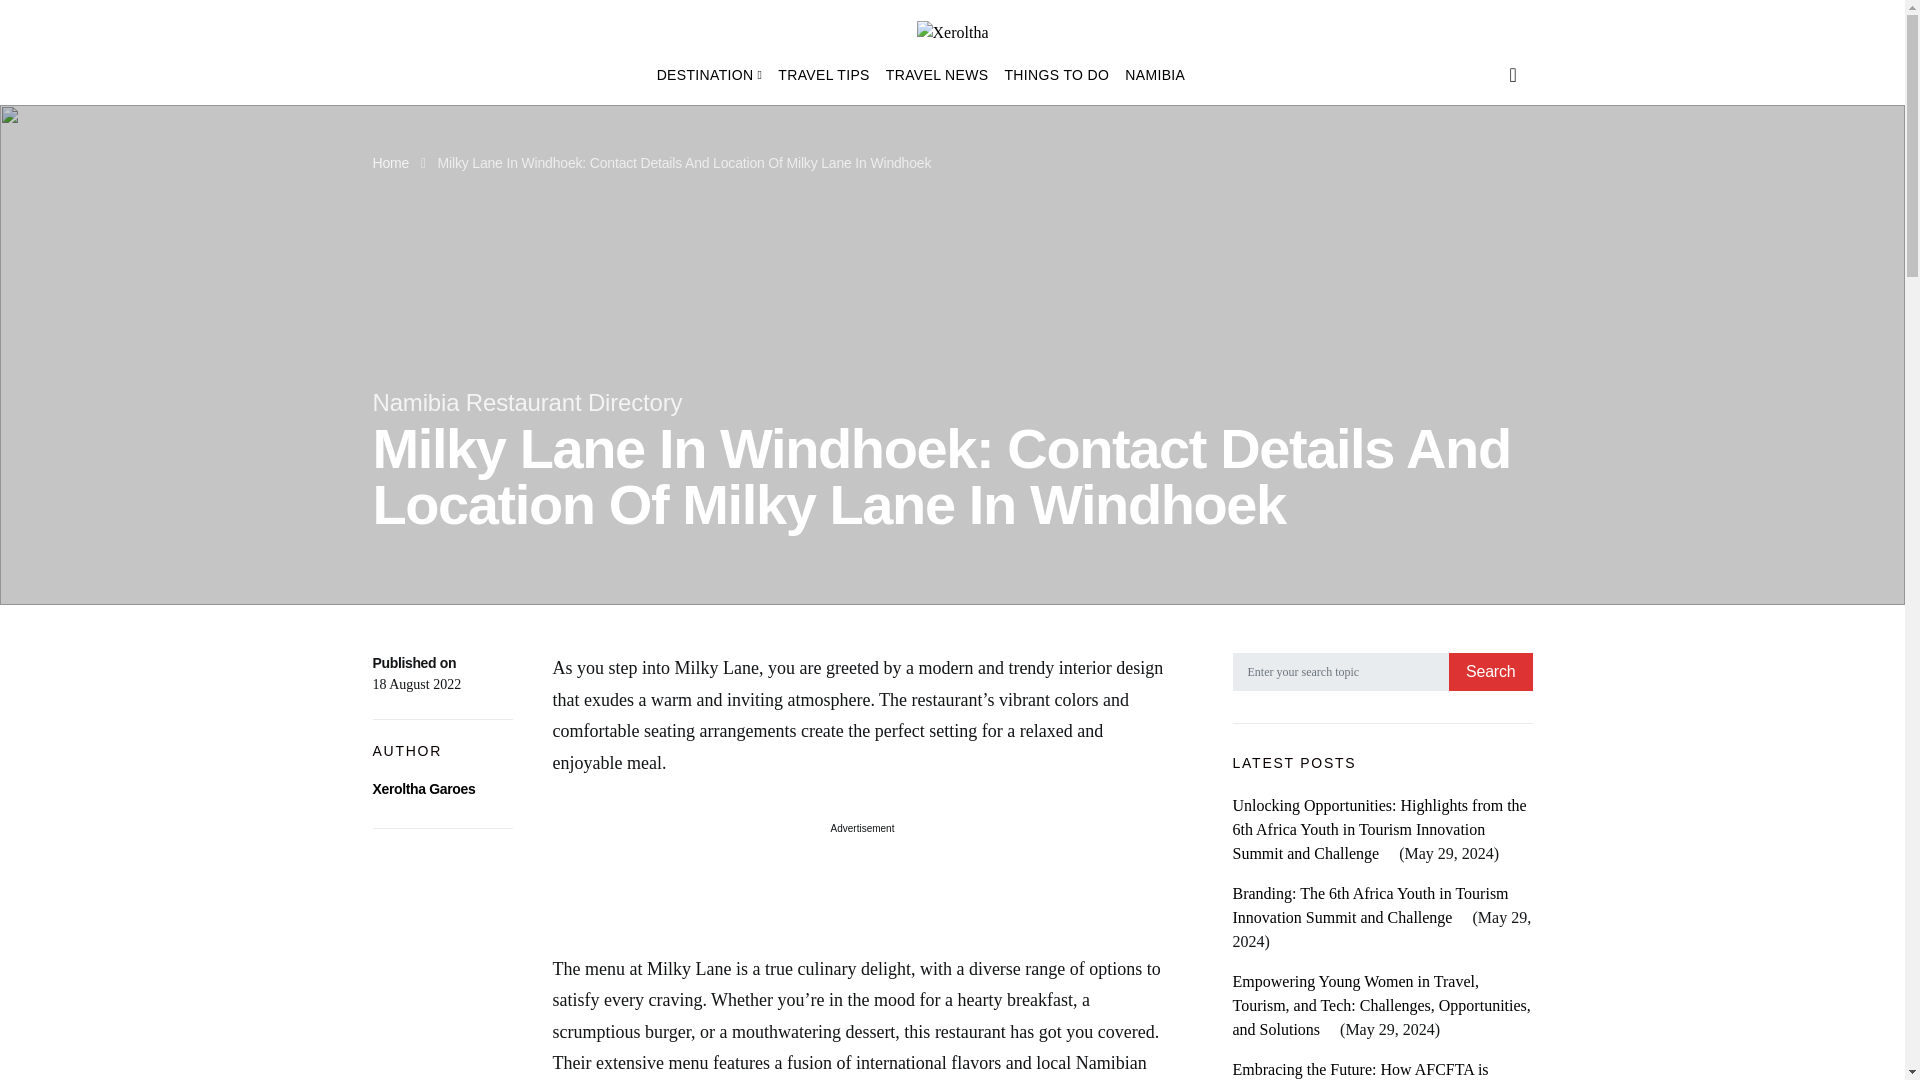 This screenshot has height=1080, width=1920. I want to click on DESTINATION, so click(714, 74).